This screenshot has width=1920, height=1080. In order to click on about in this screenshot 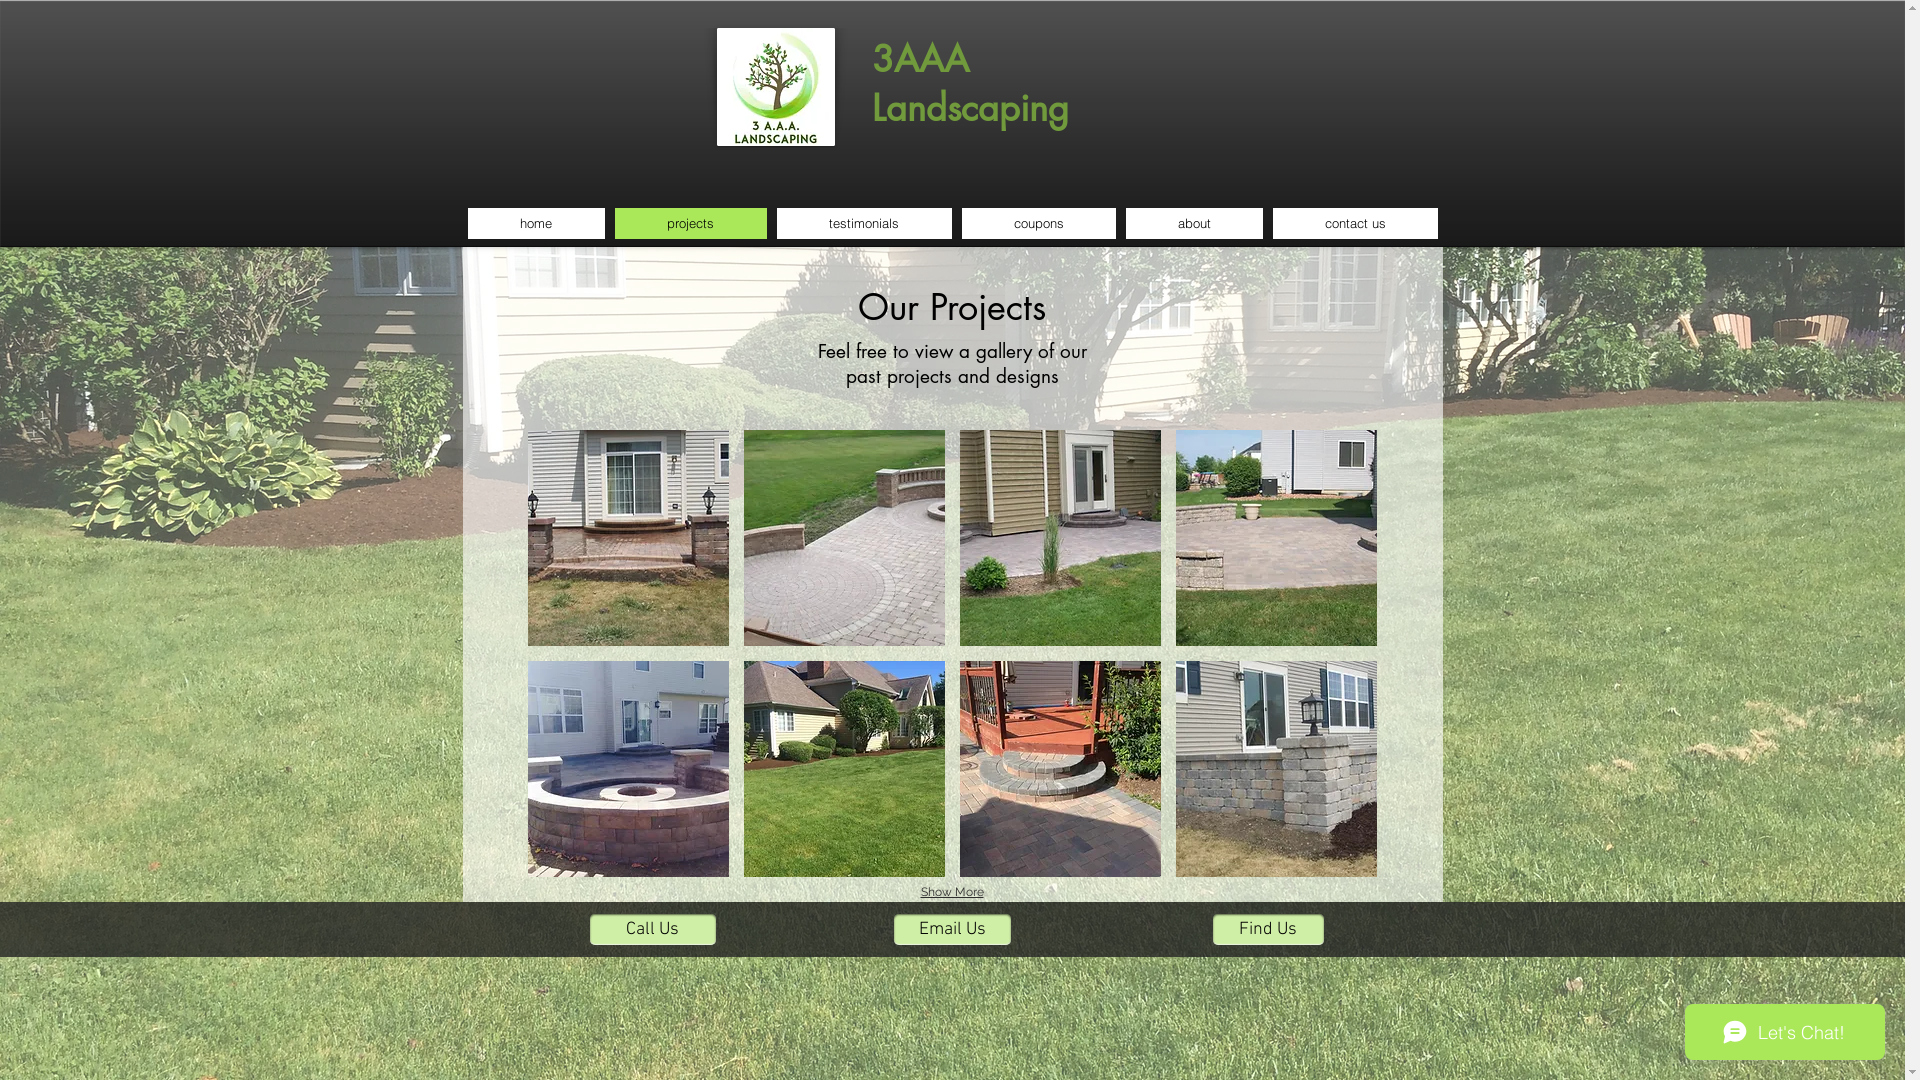, I will do `click(1194, 224)`.